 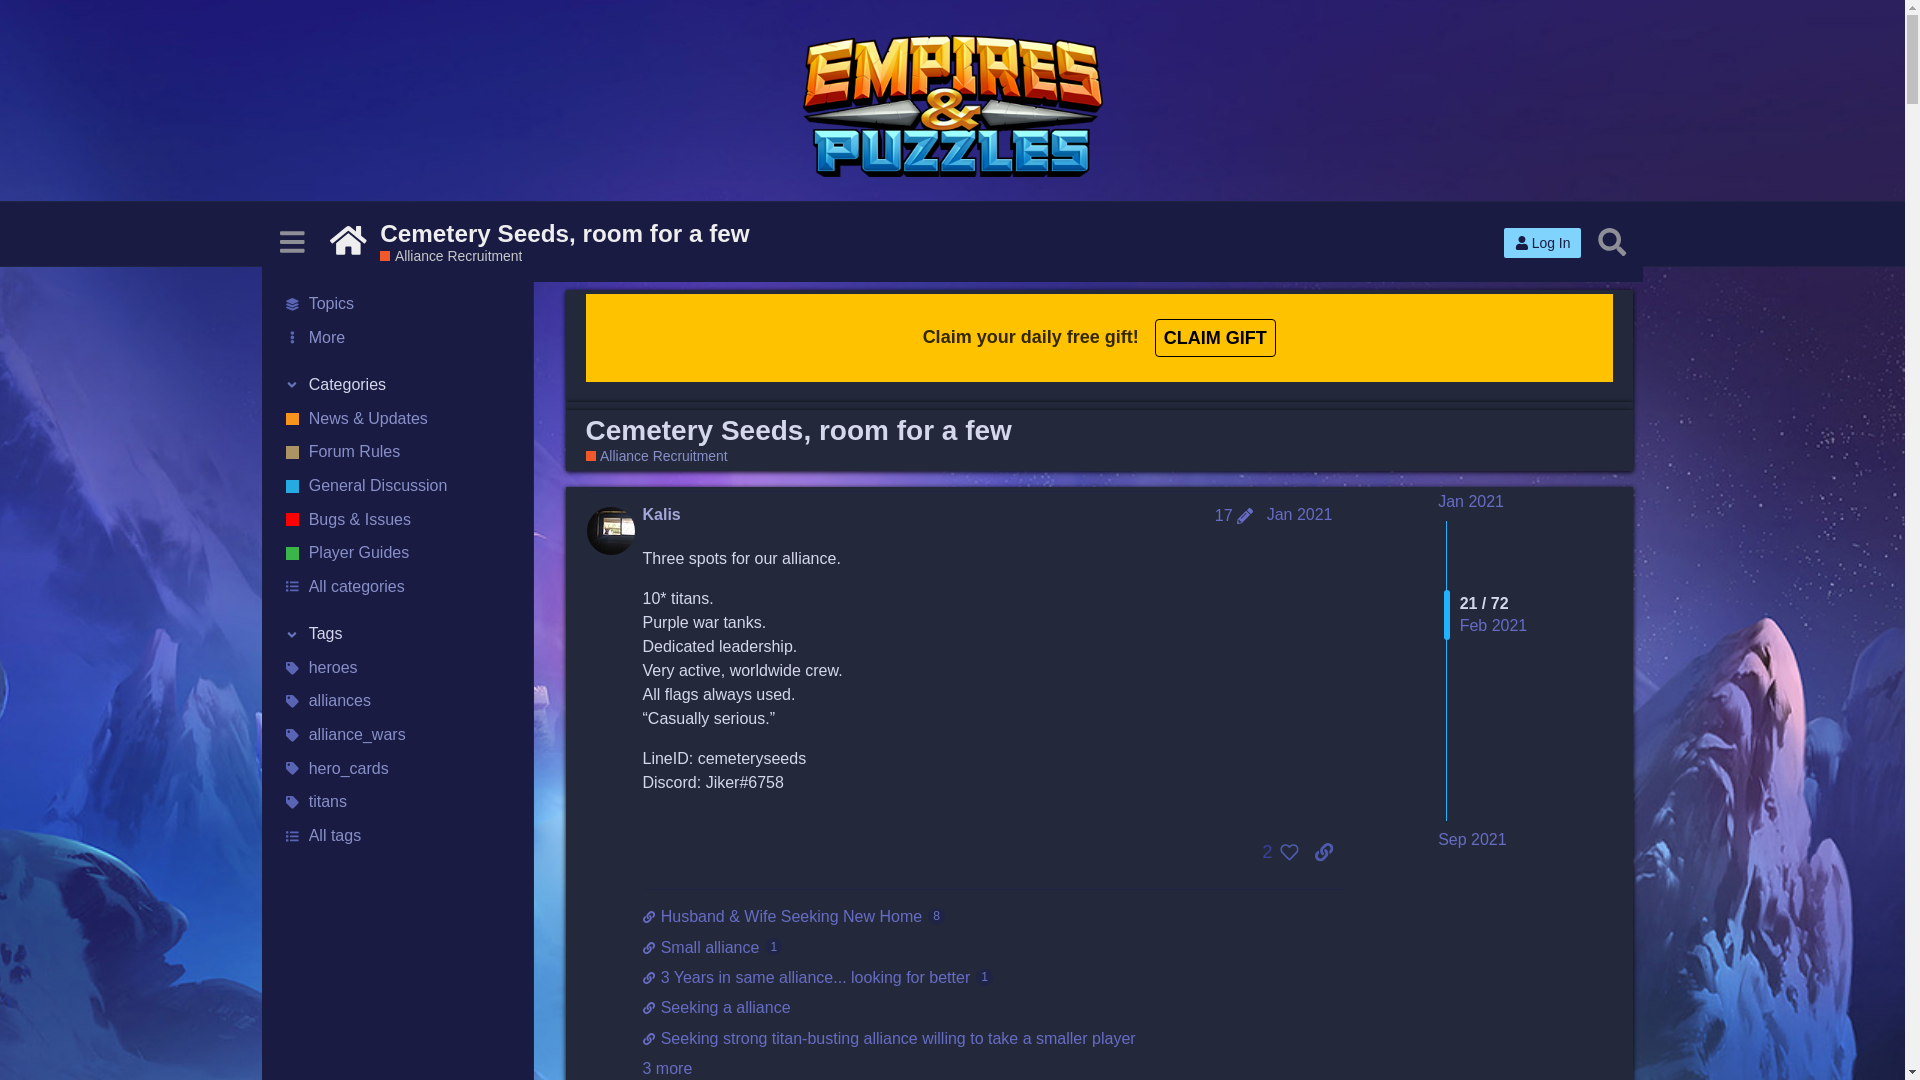 What do you see at coordinates (397, 386) in the screenshot?
I see `Log In` at bounding box center [397, 386].